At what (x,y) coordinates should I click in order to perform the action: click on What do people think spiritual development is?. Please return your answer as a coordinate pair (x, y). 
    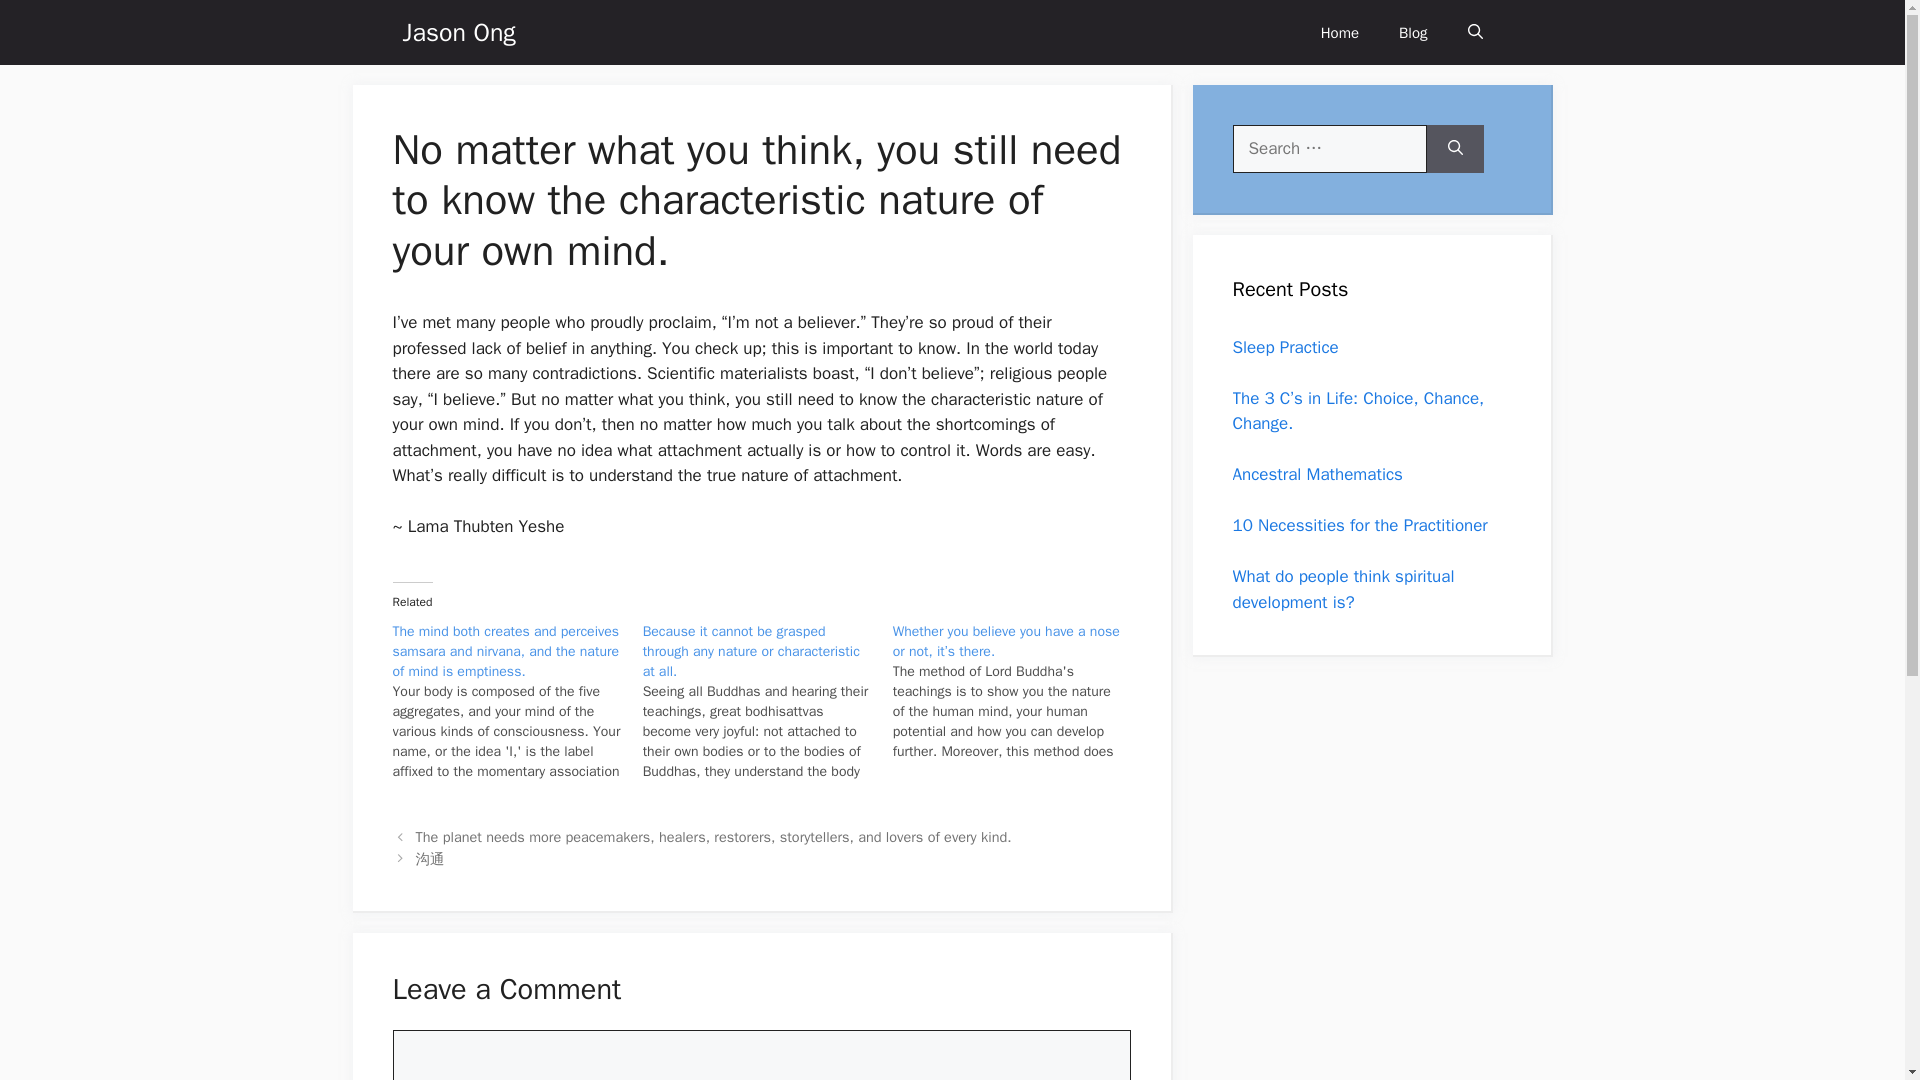
    Looking at the image, I should click on (1342, 589).